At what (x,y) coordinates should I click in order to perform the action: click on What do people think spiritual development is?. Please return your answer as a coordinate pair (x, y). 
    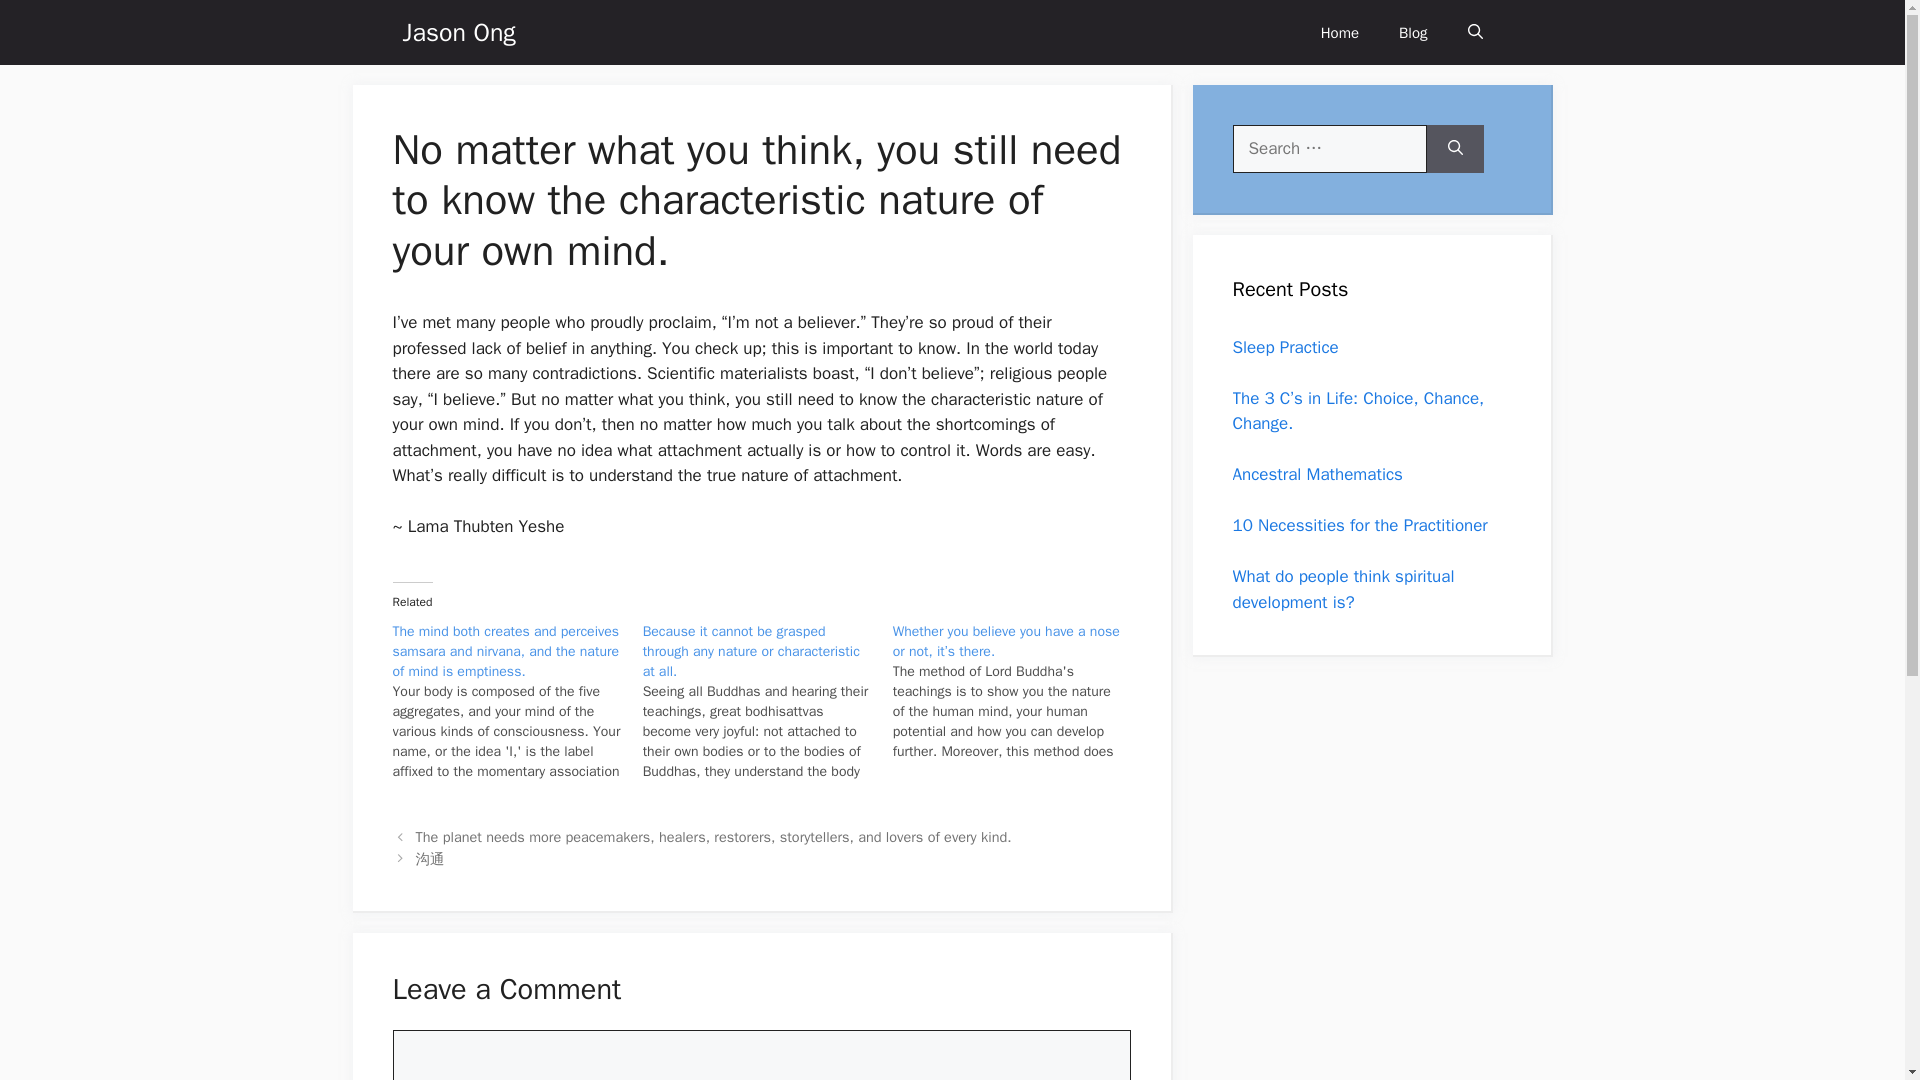
    Looking at the image, I should click on (1342, 589).